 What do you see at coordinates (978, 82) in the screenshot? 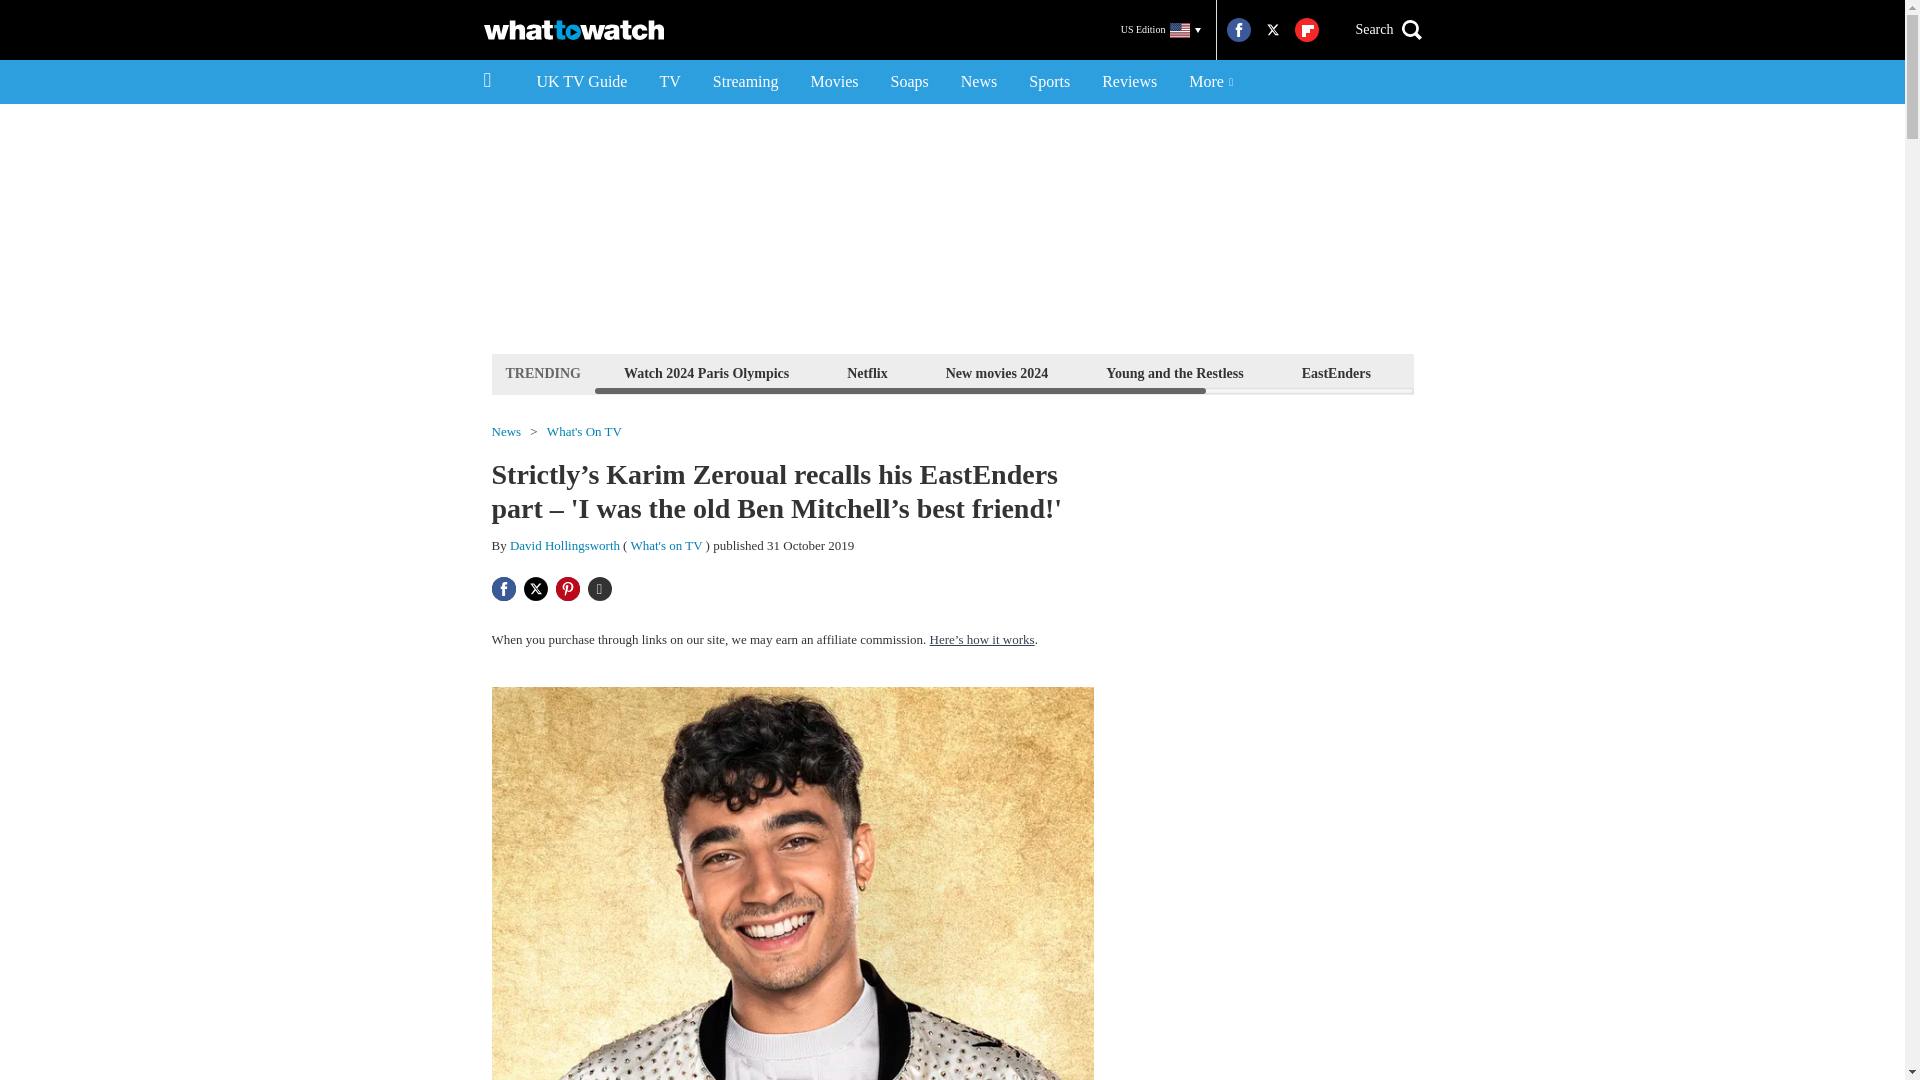
I see `News` at bounding box center [978, 82].